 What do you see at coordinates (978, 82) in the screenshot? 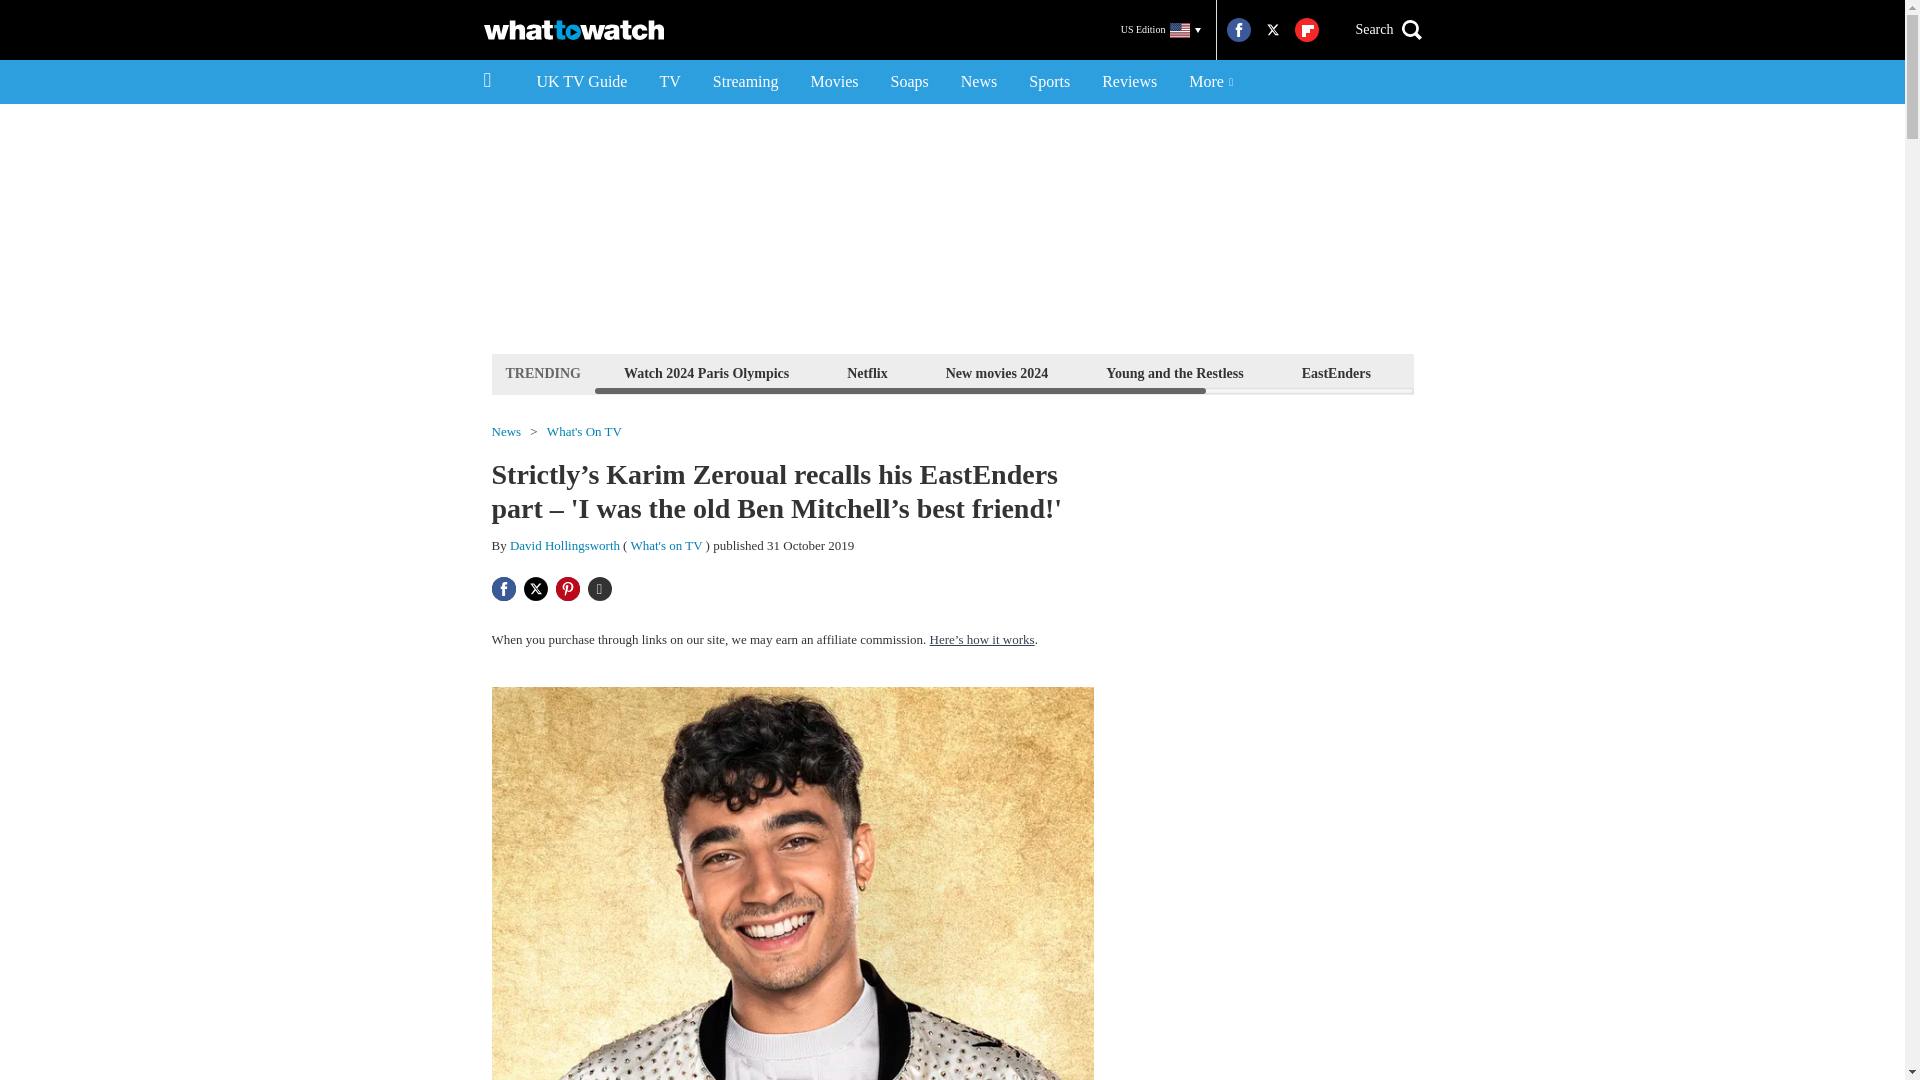
I see `News` at bounding box center [978, 82].